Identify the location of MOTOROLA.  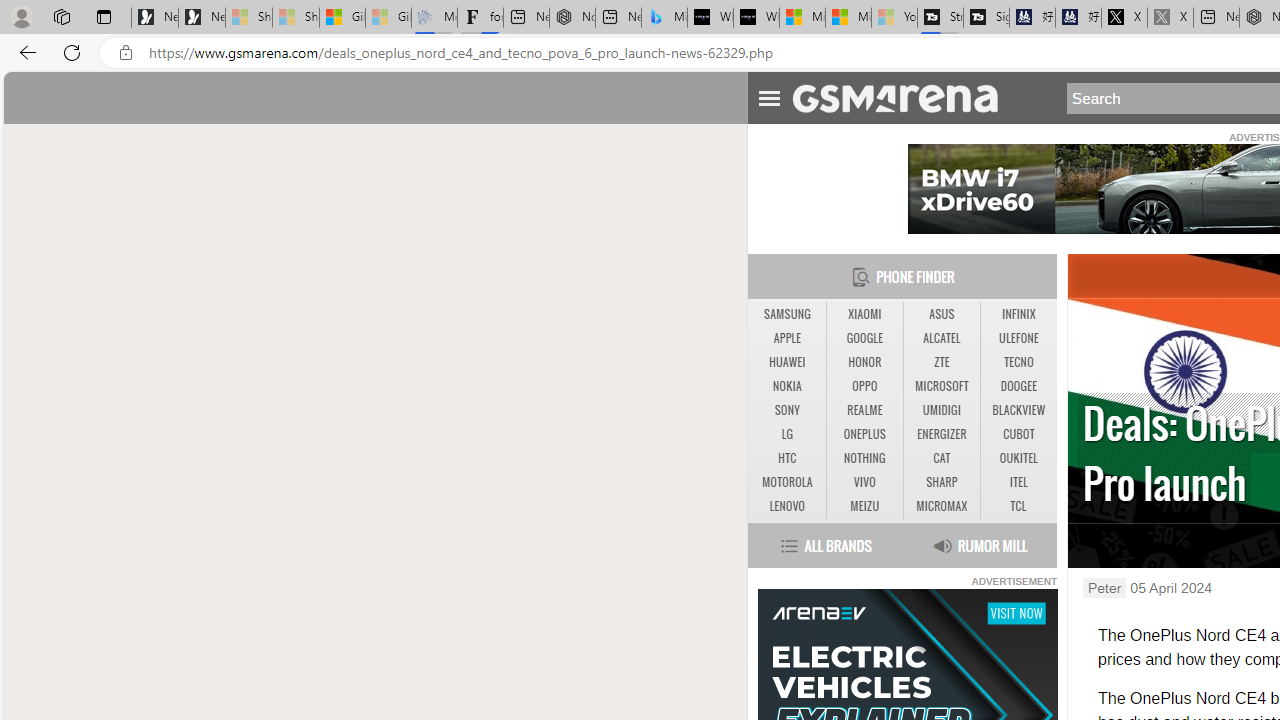
(786, 483).